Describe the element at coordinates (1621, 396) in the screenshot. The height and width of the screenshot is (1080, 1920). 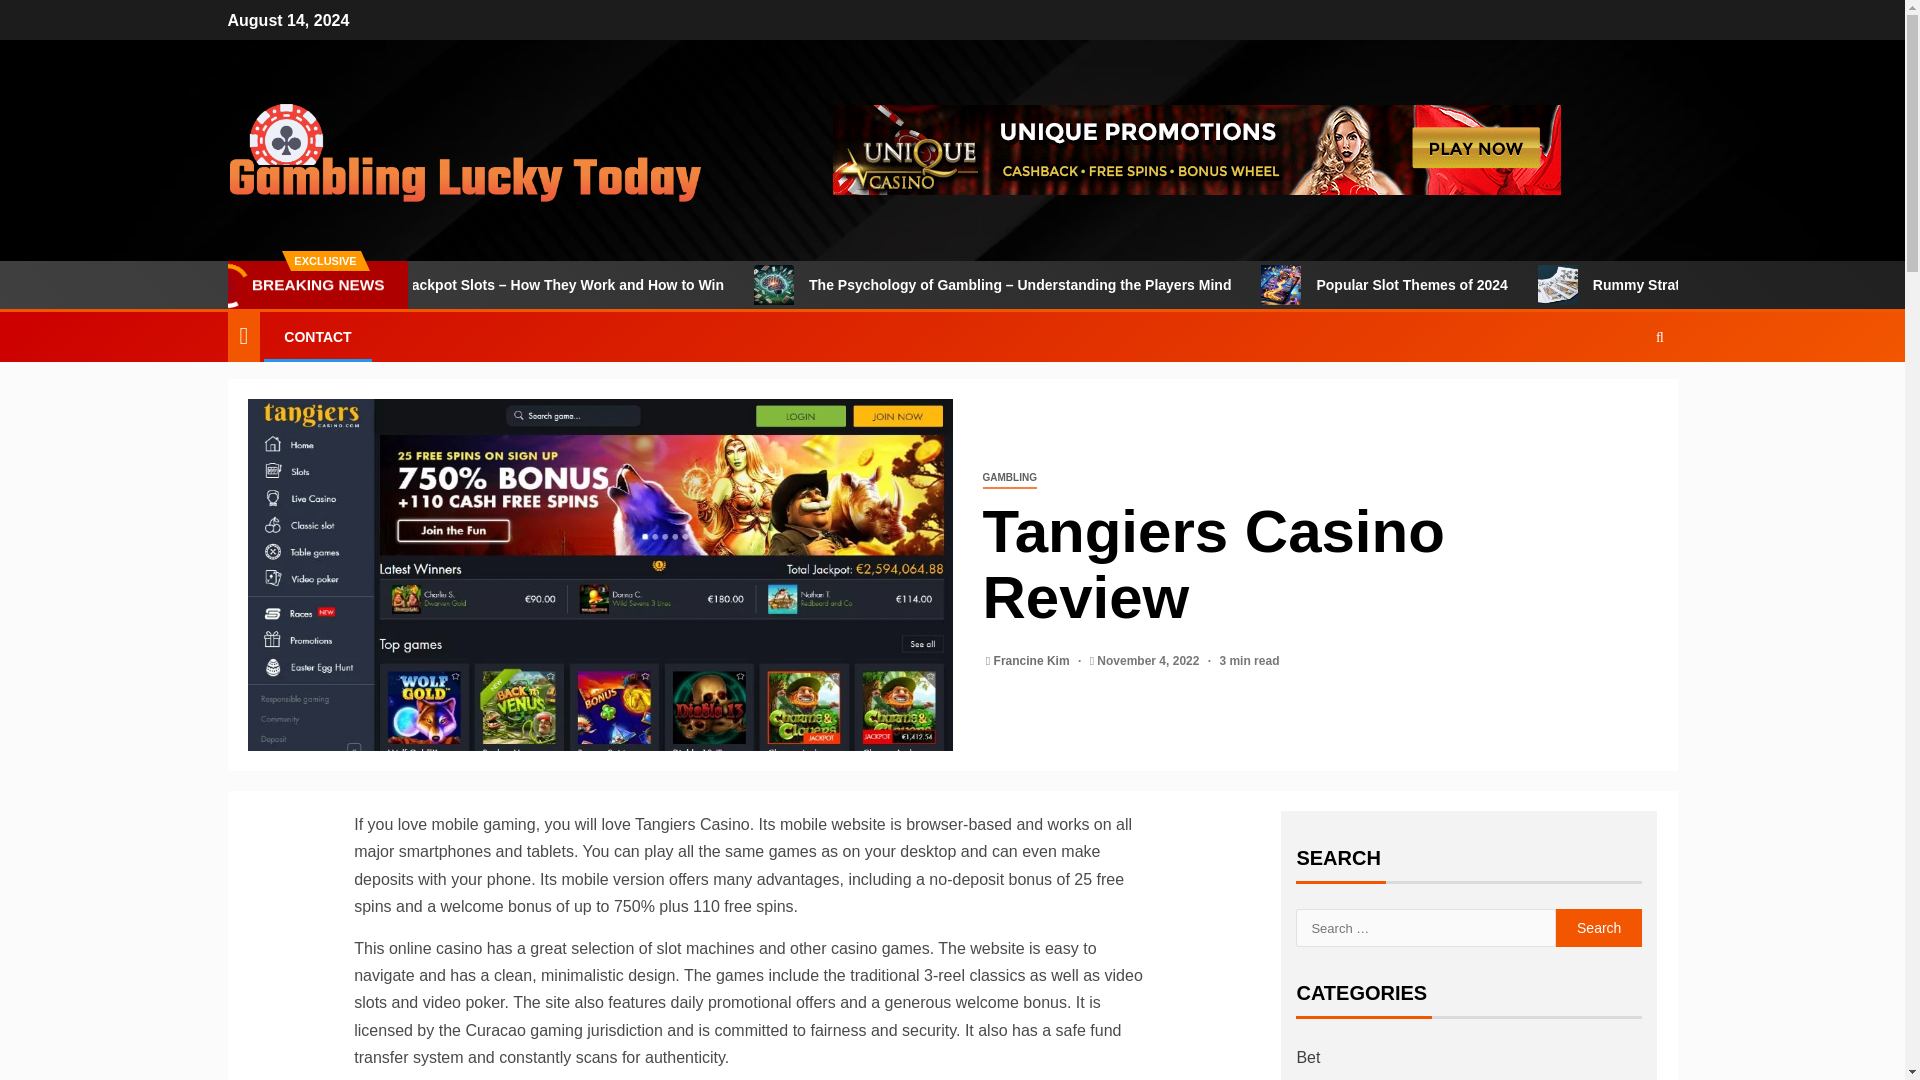
I see `Search` at that location.